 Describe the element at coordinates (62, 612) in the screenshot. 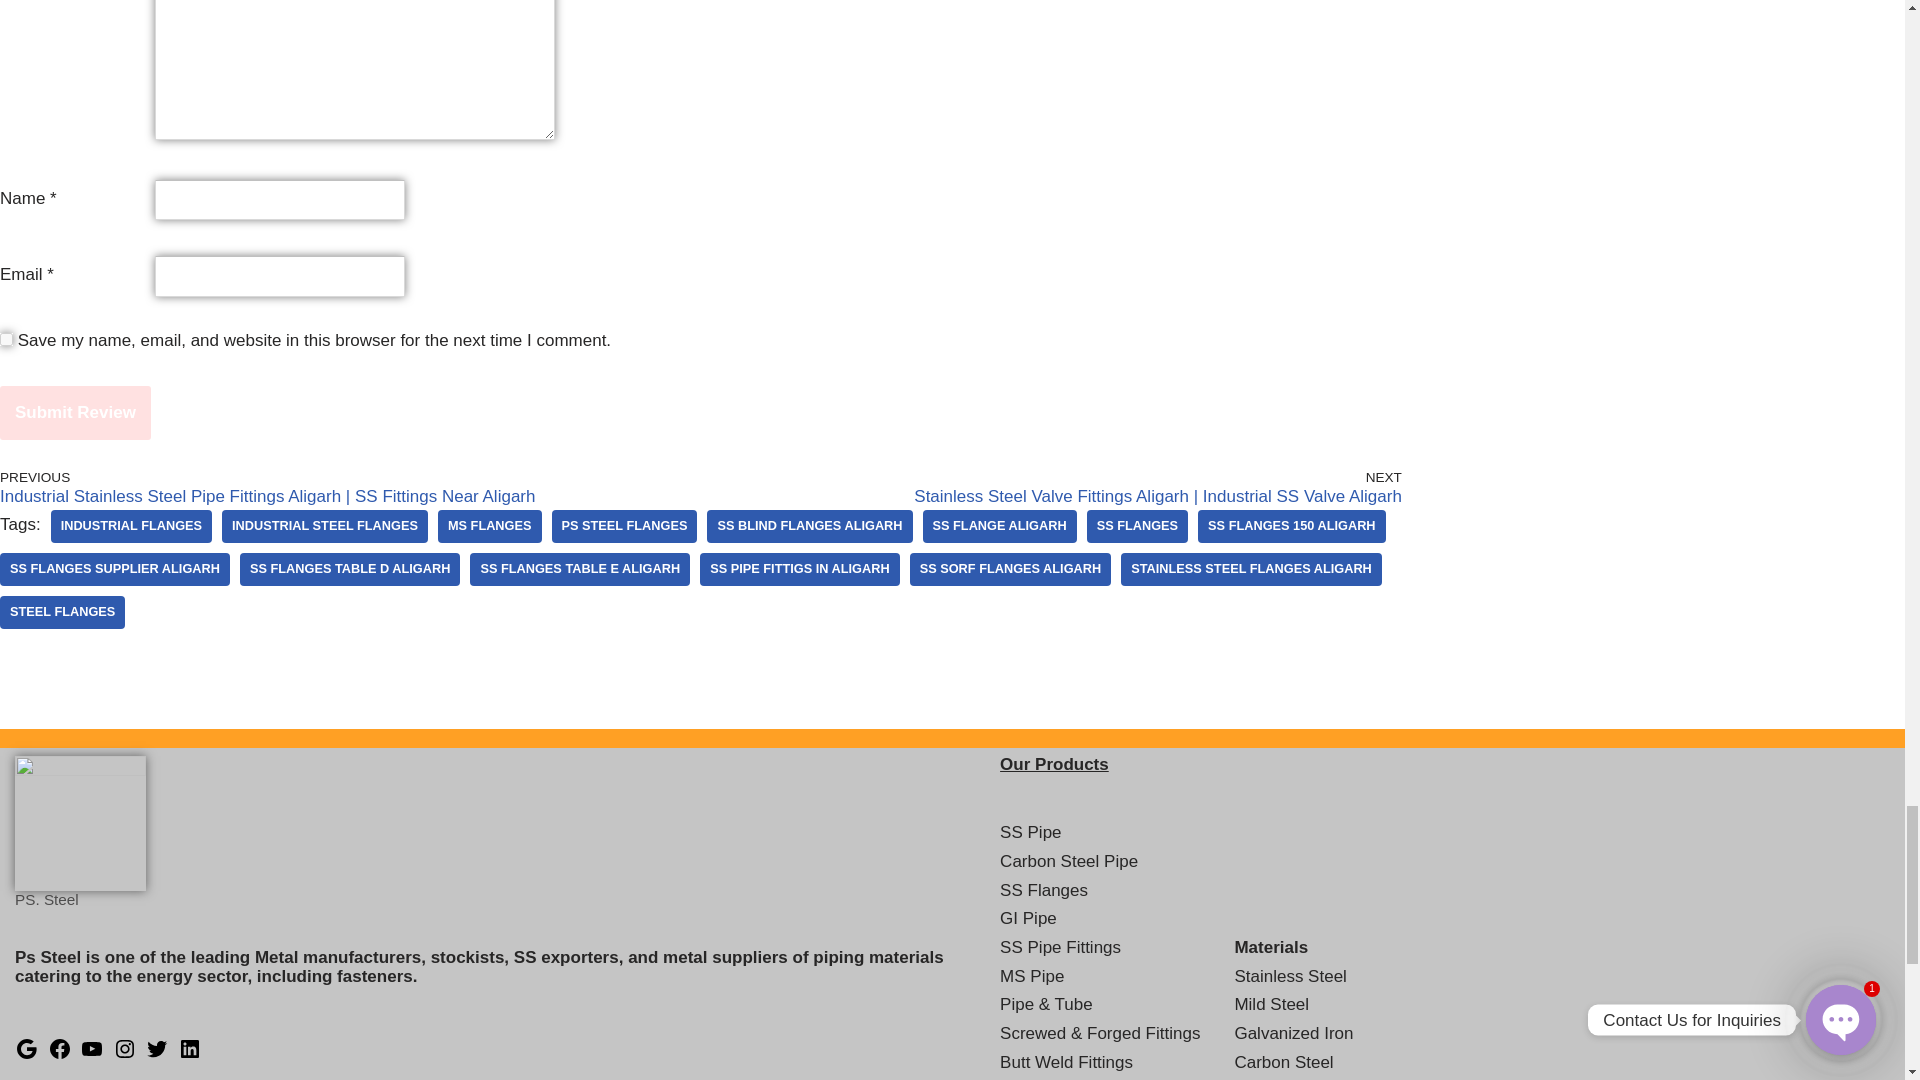

I see `Steel Flanges` at that location.